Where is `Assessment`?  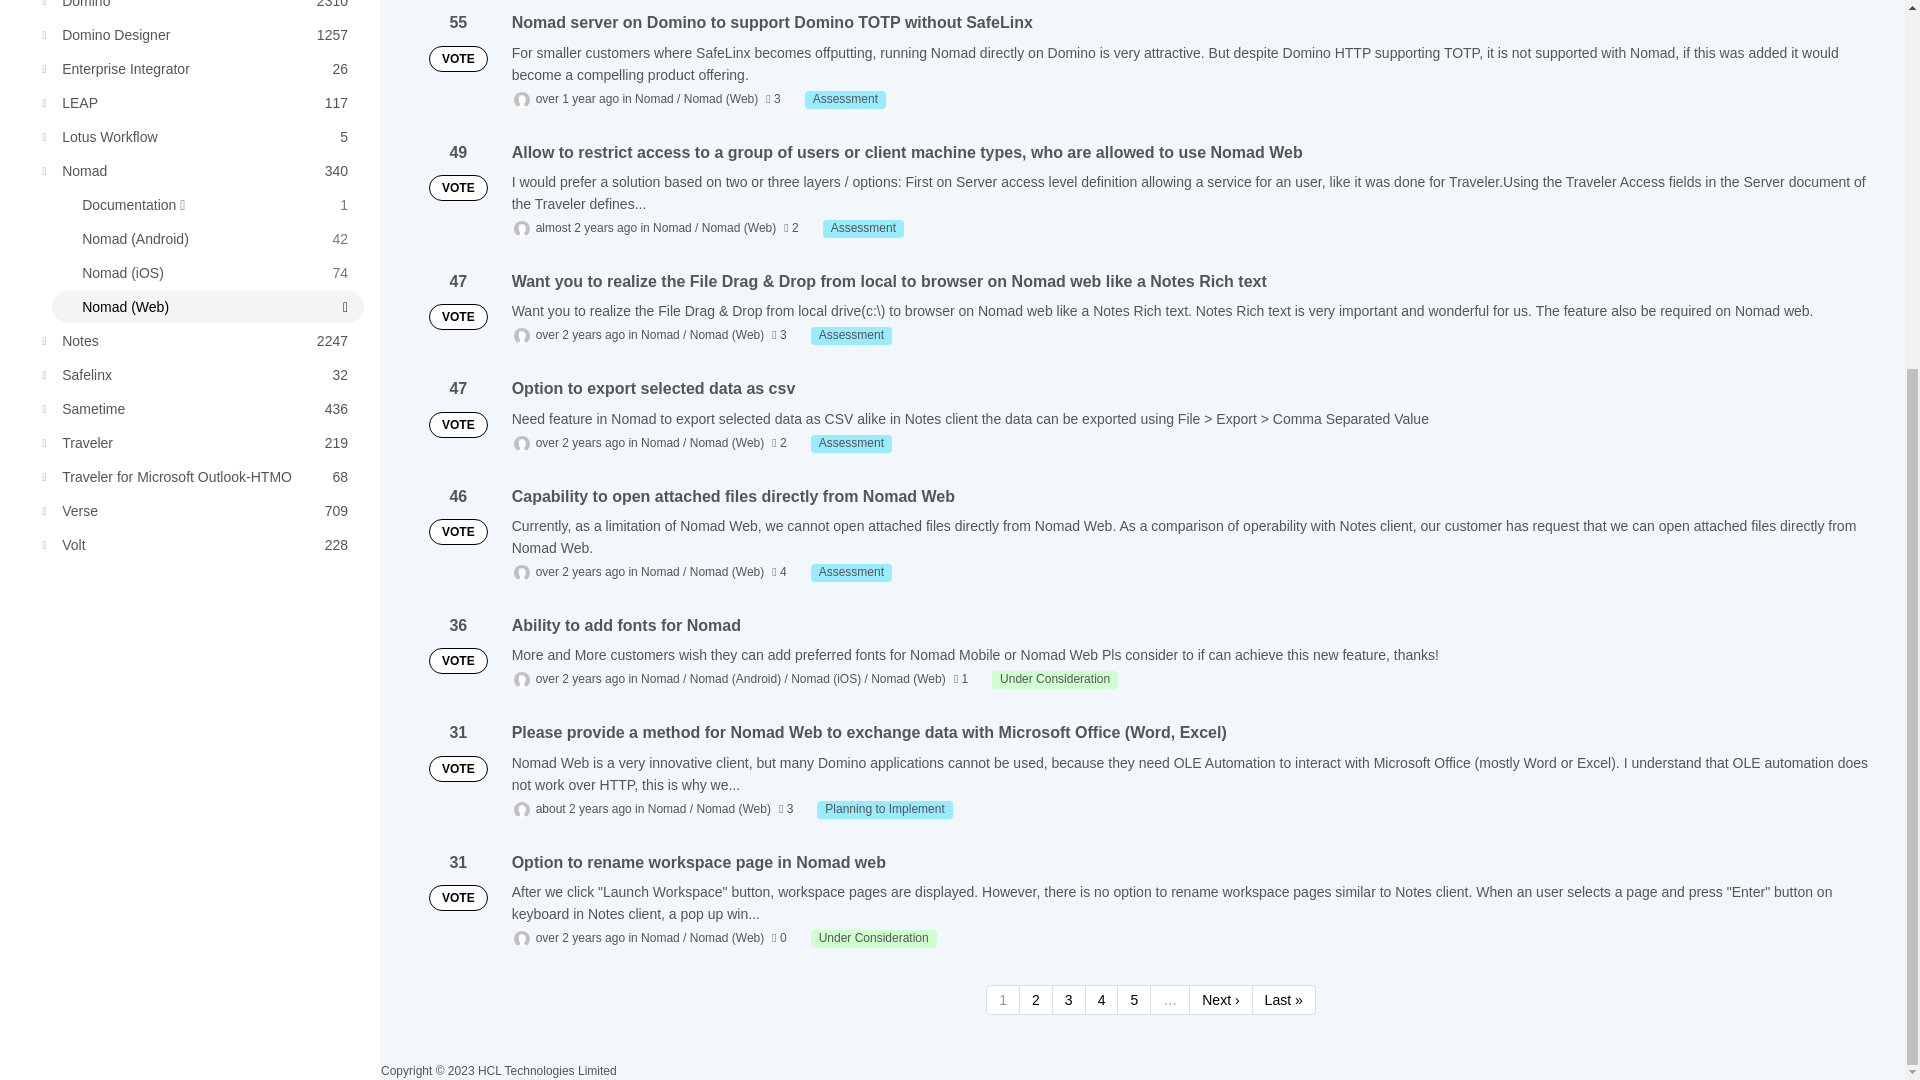
Assessment is located at coordinates (198, 102).